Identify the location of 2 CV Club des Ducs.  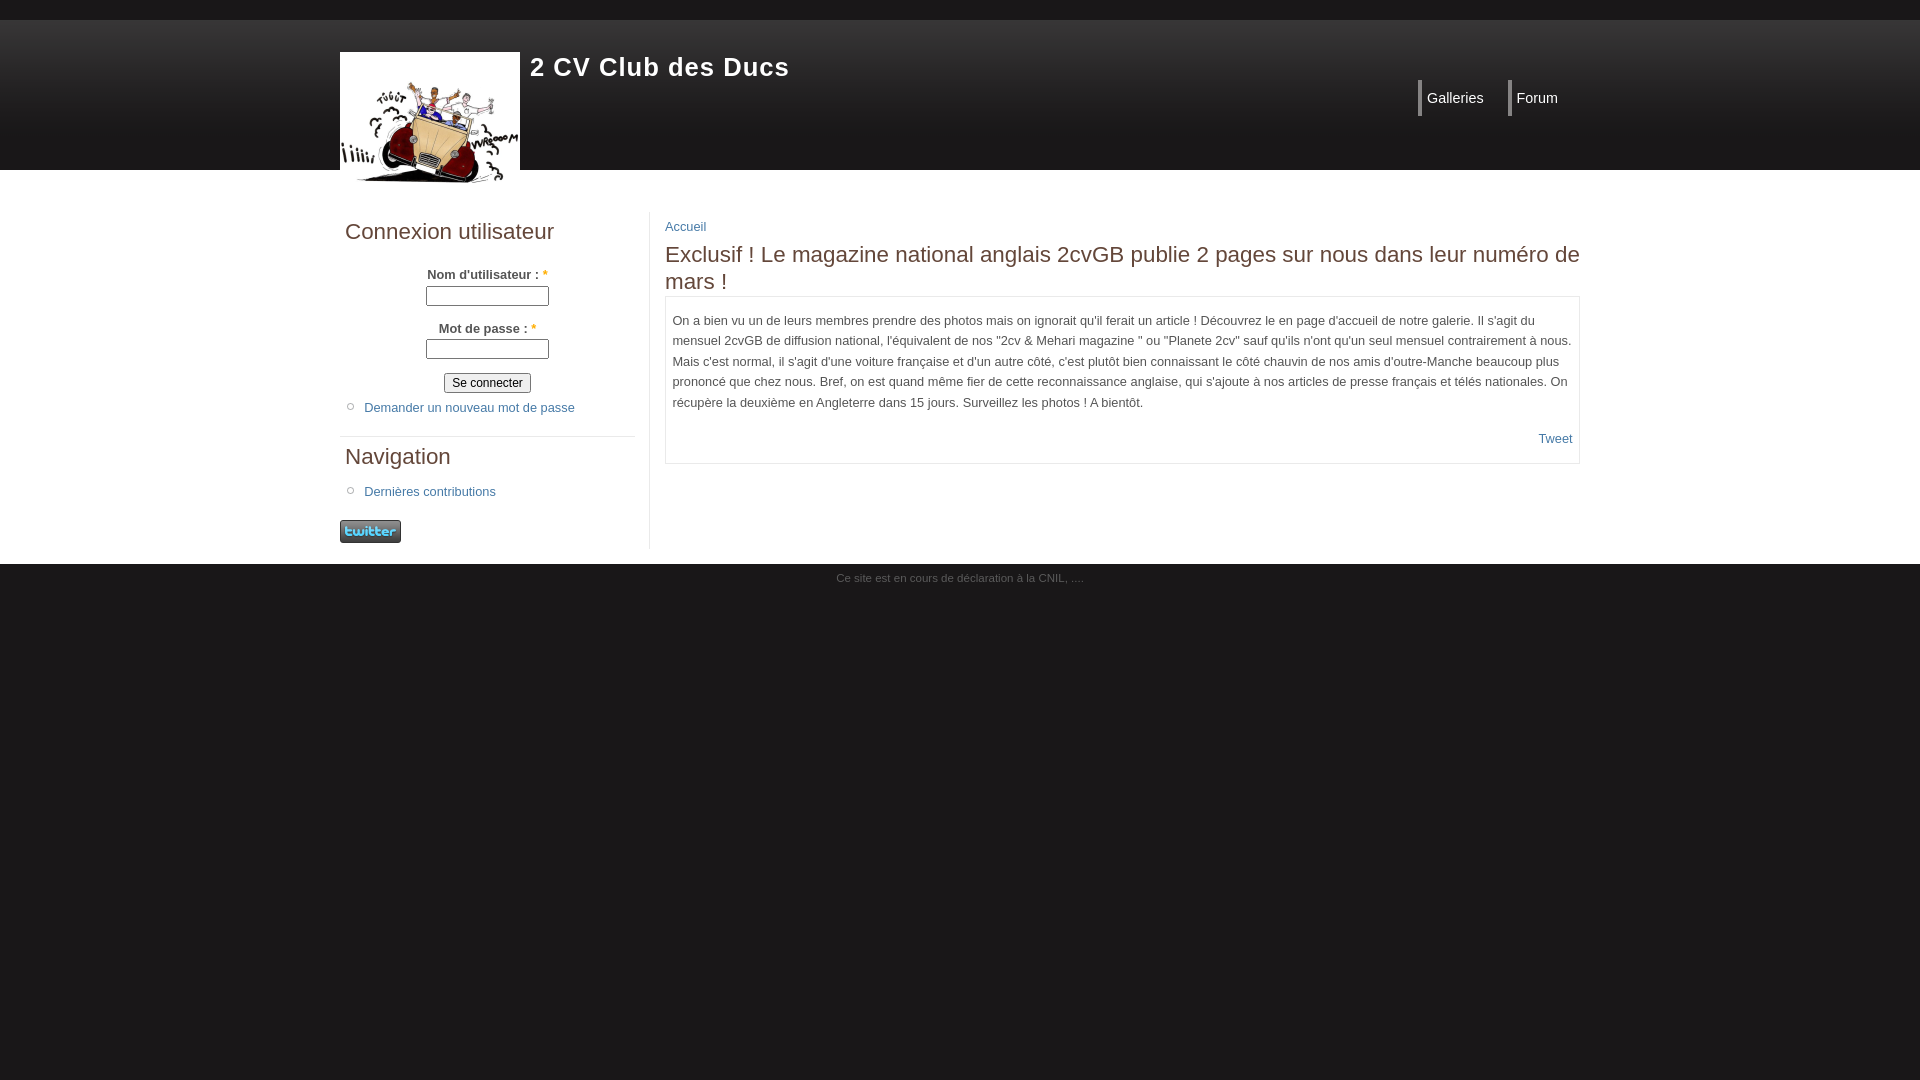
(660, 67).